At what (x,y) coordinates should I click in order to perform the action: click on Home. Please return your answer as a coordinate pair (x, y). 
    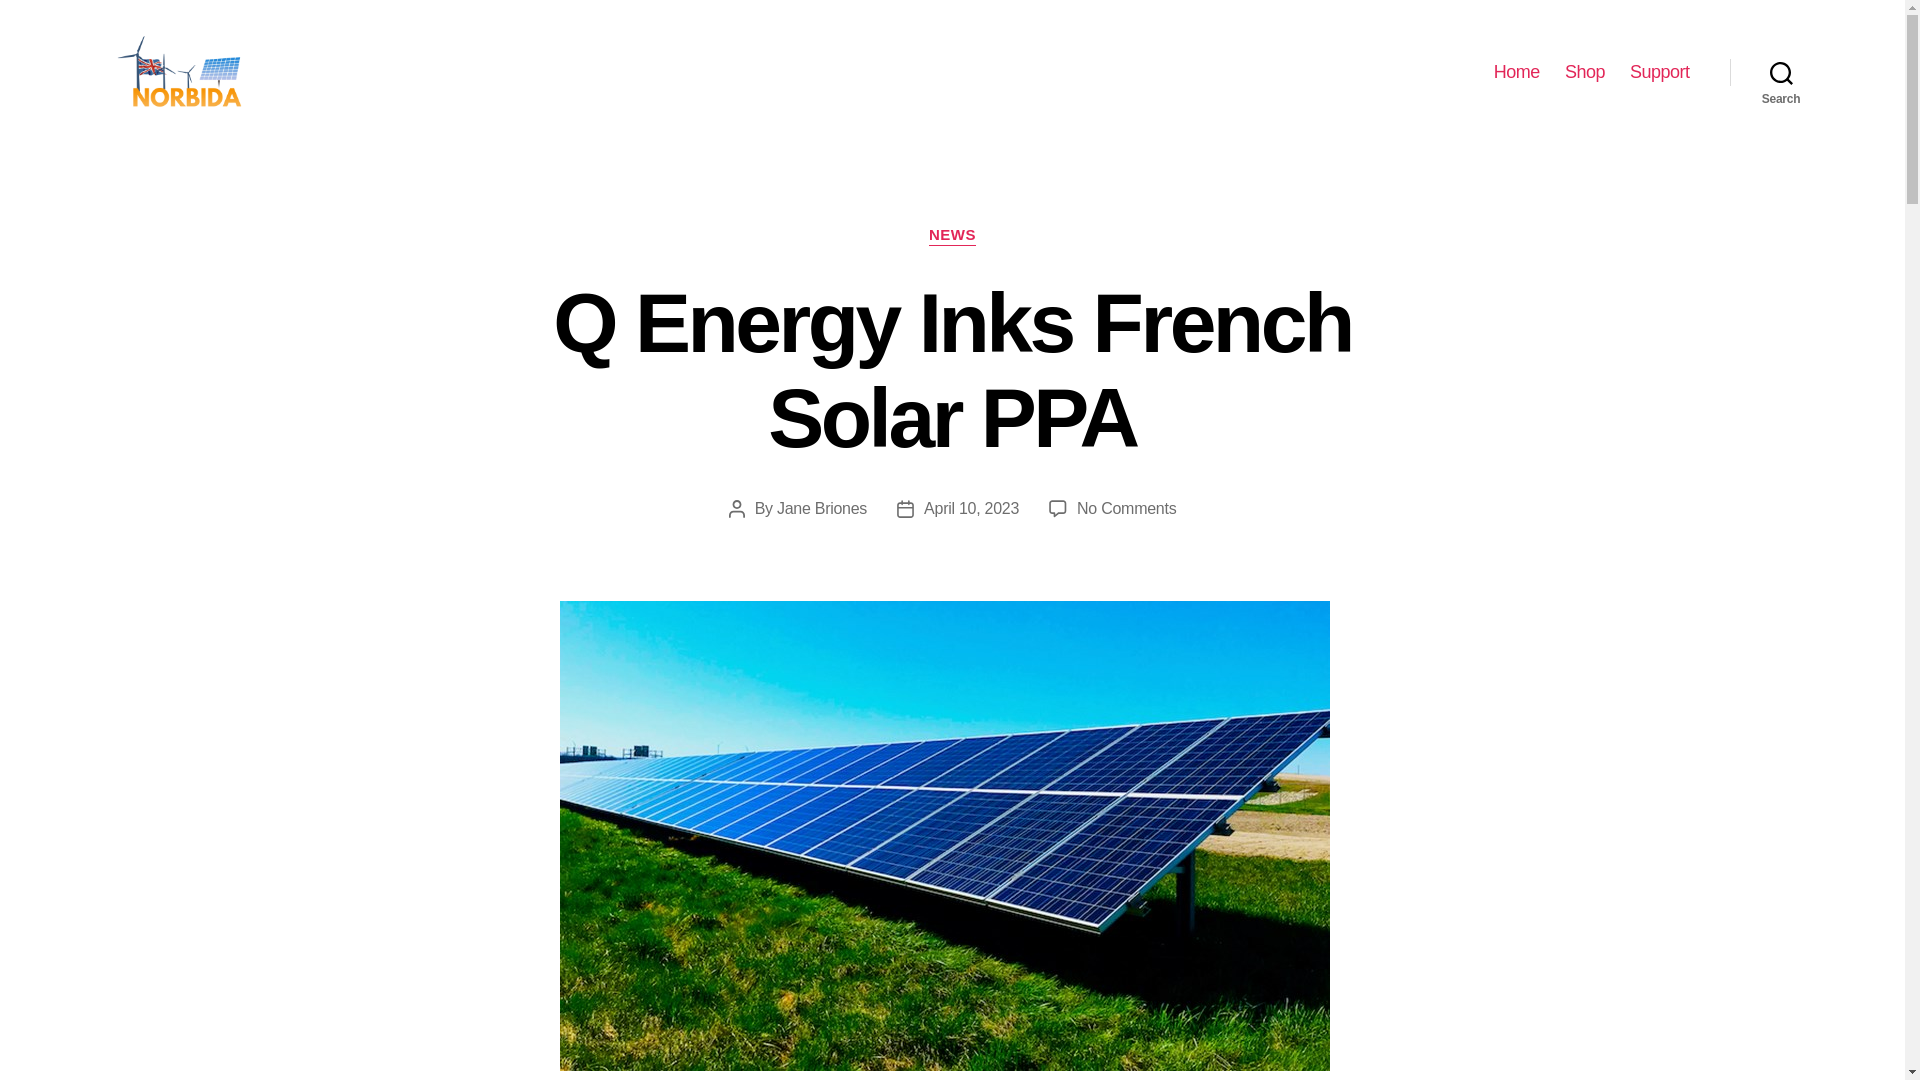
    Looking at the image, I should click on (1516, 72).